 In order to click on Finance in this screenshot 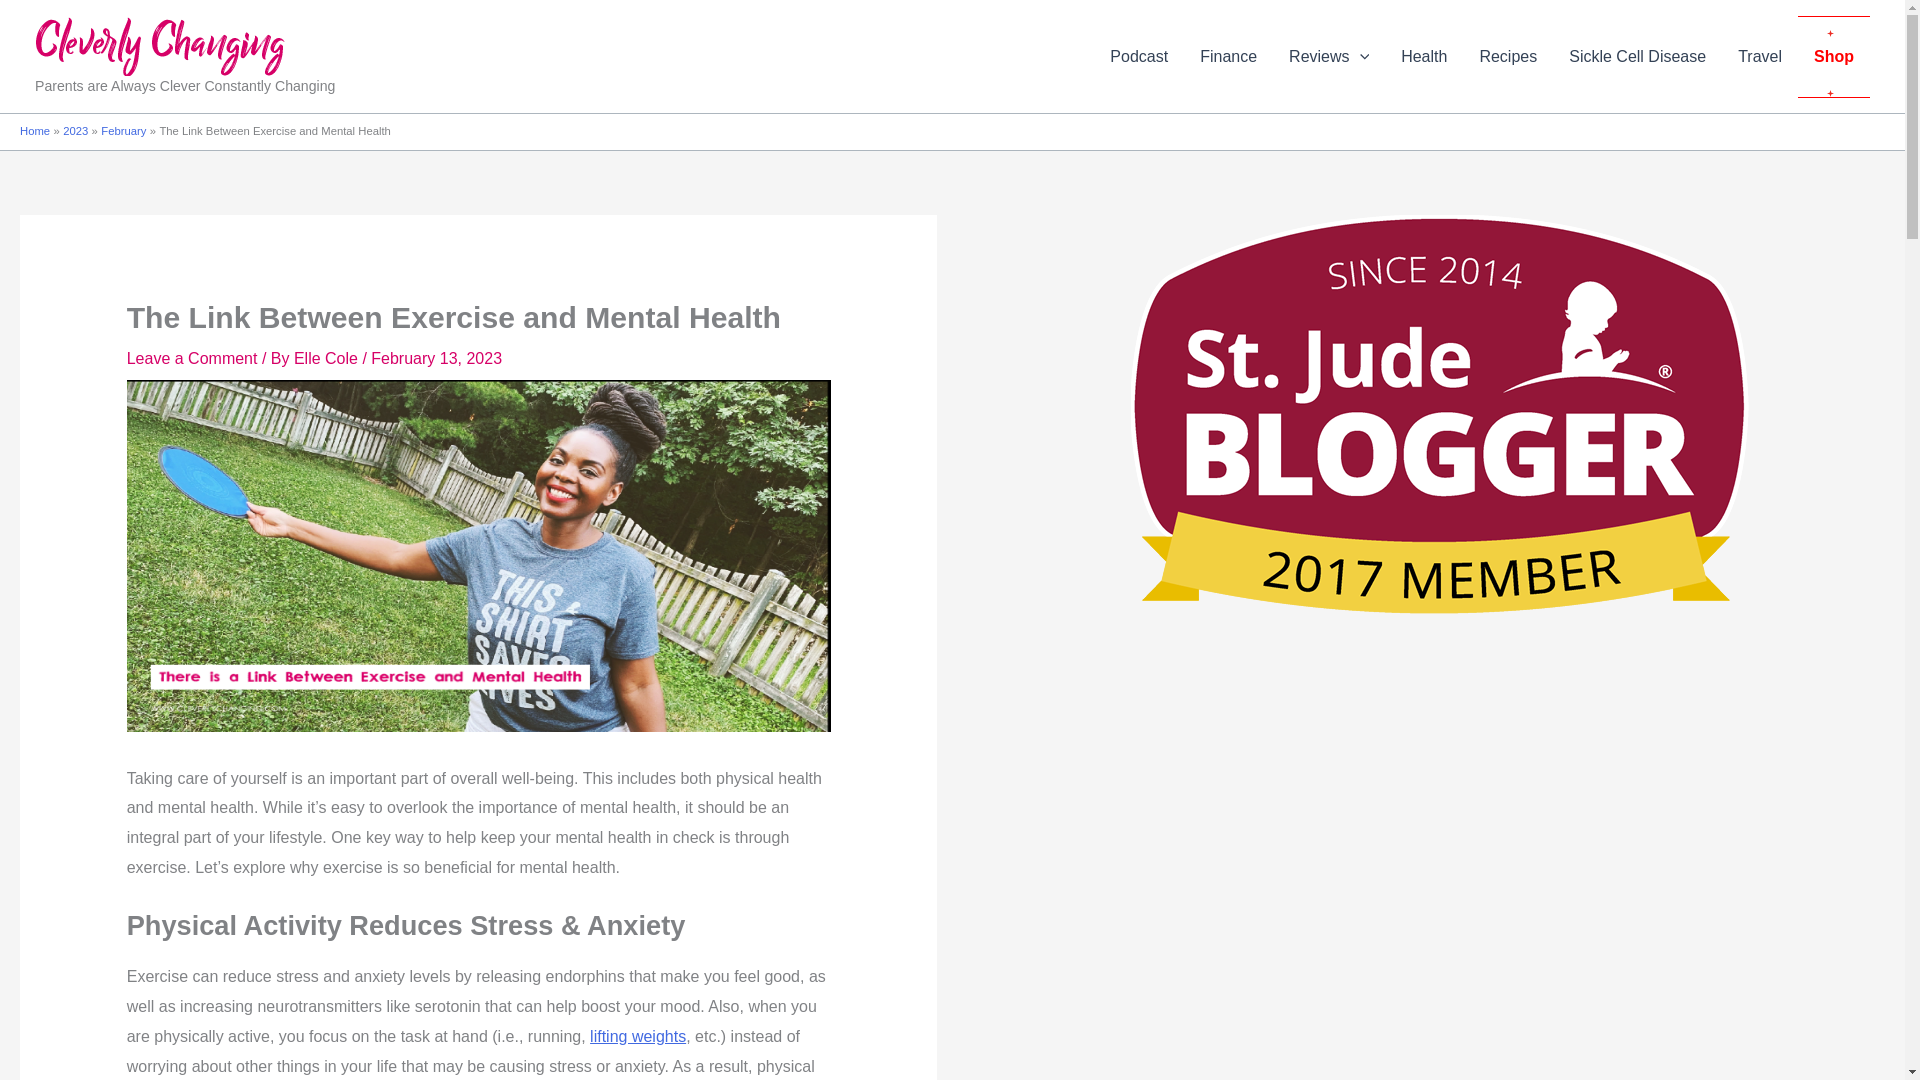, I will do `click(1228, 57)`.